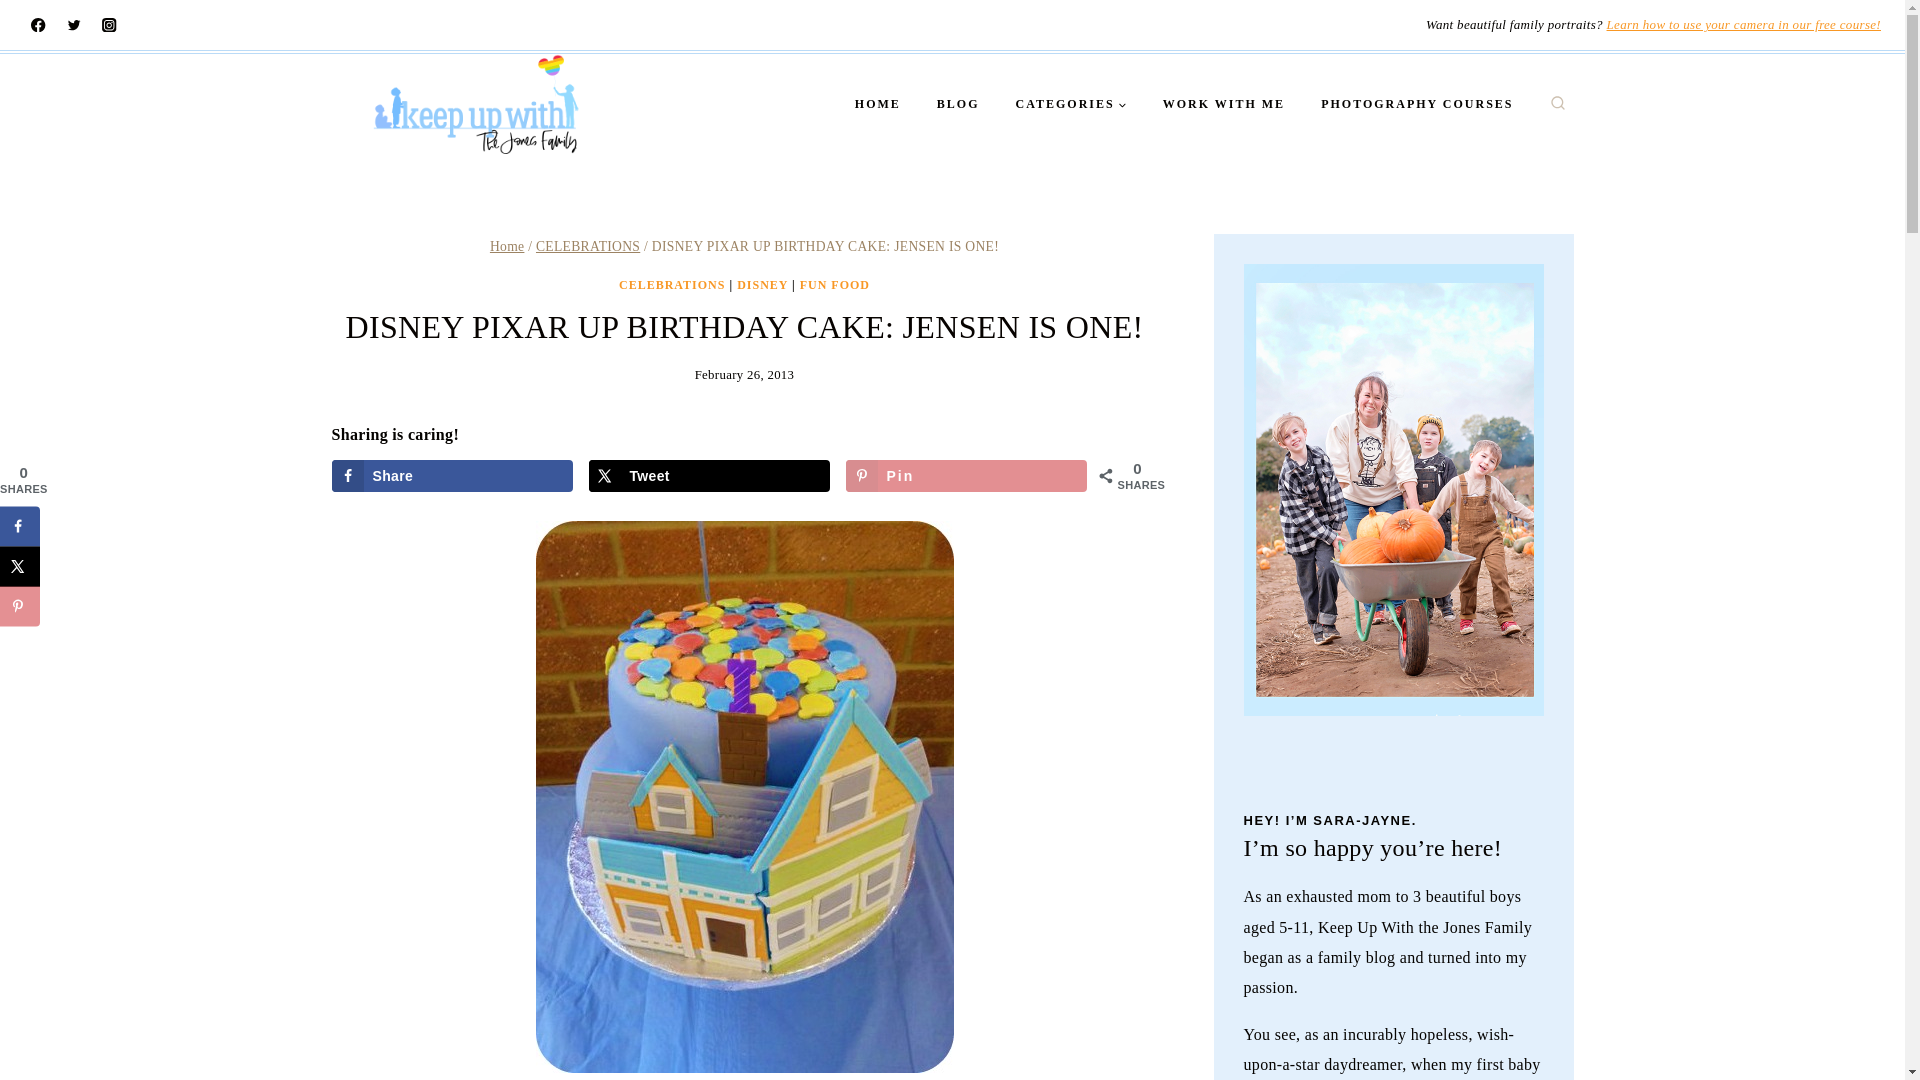 The width and height of the screenshot is (1920, 1080). I want to click on Share on X, so click(710, 476).